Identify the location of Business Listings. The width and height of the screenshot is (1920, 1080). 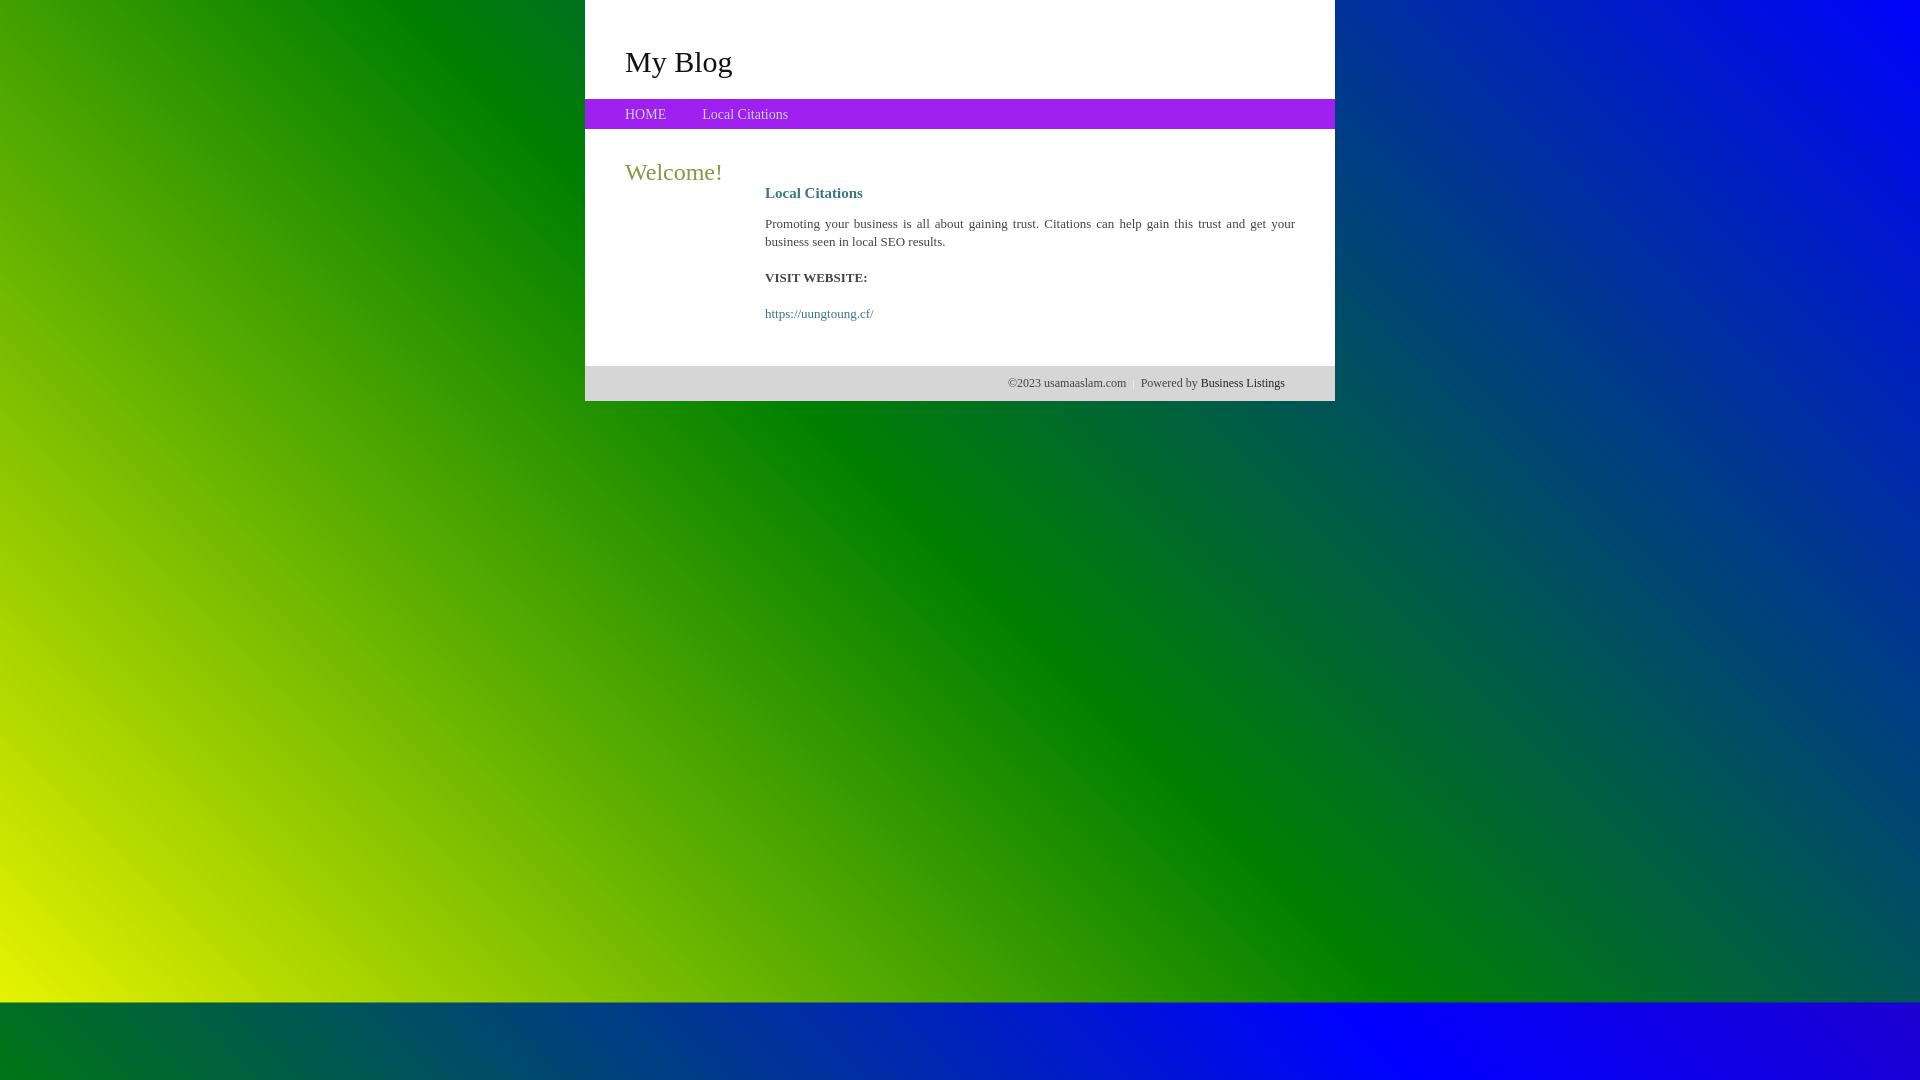
(1243, 383).